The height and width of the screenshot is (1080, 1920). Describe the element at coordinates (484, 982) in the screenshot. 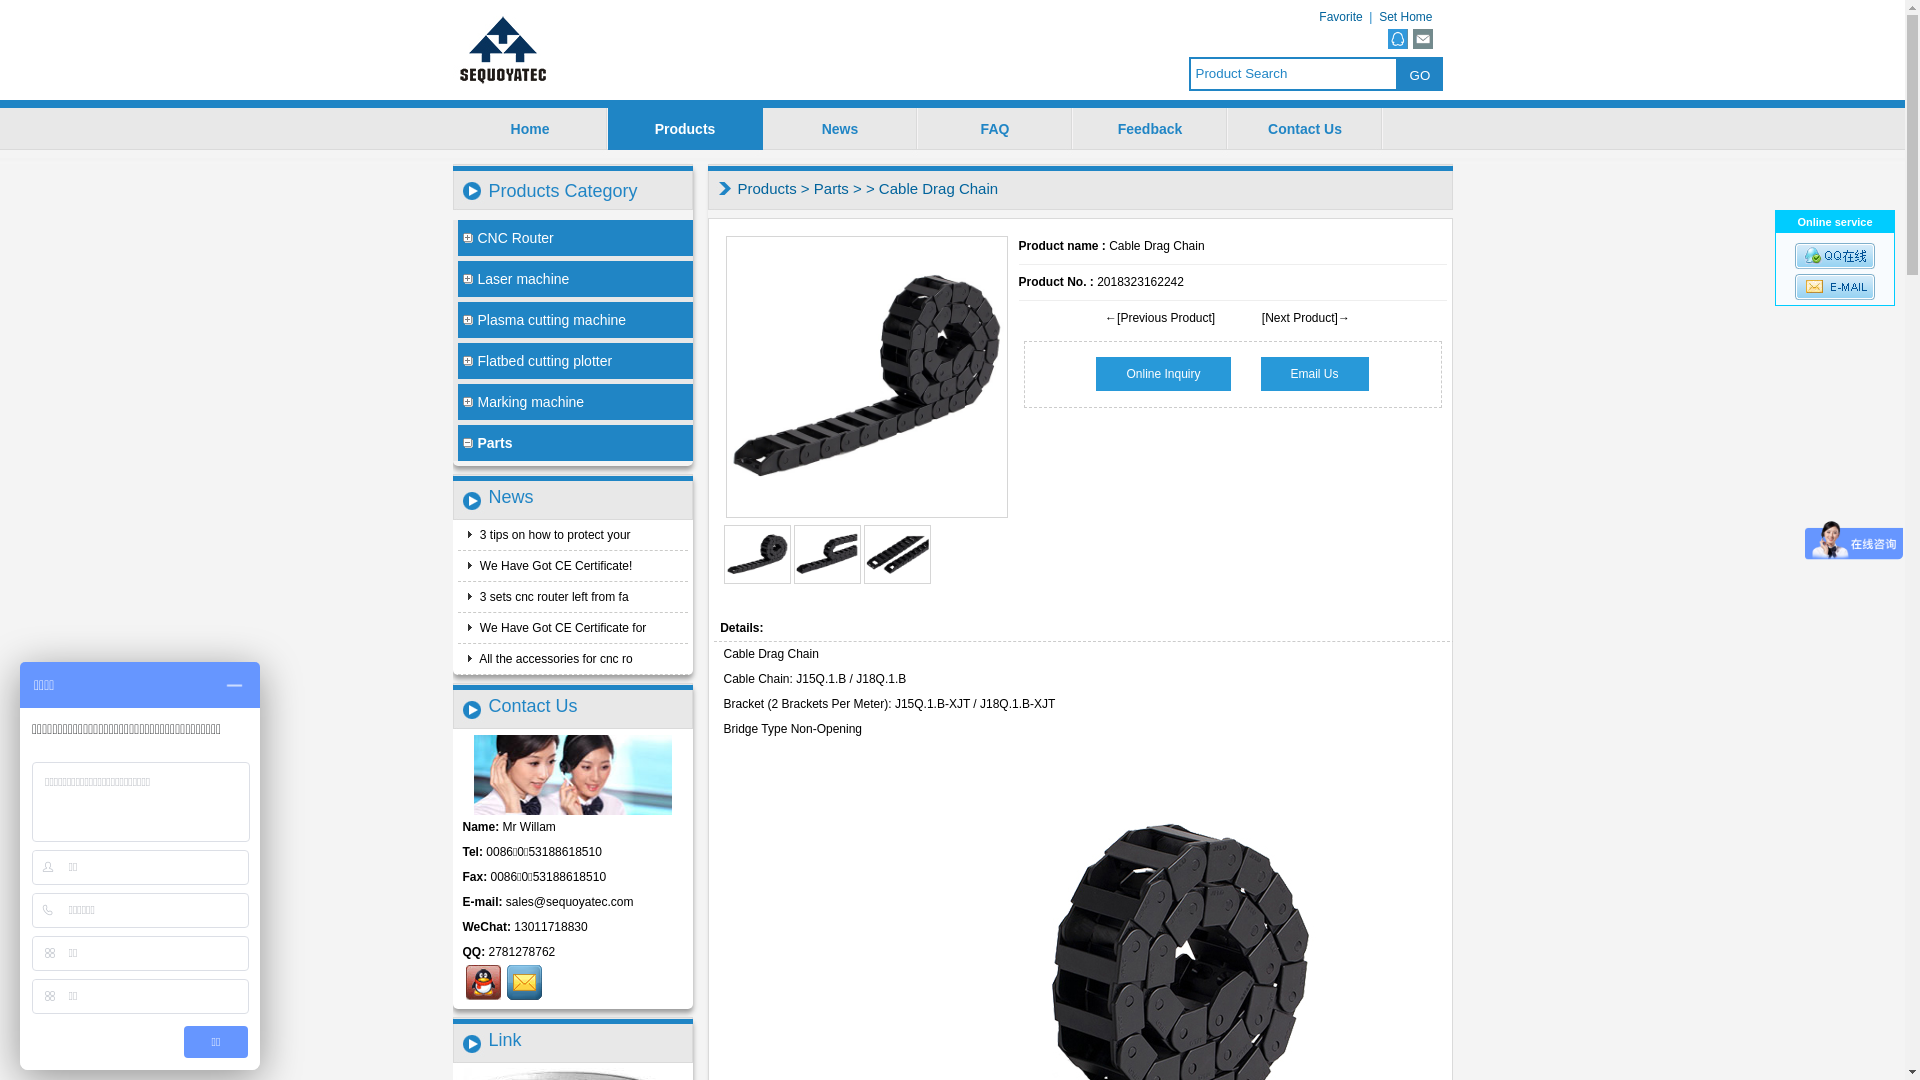

I see `Call us` at that location.